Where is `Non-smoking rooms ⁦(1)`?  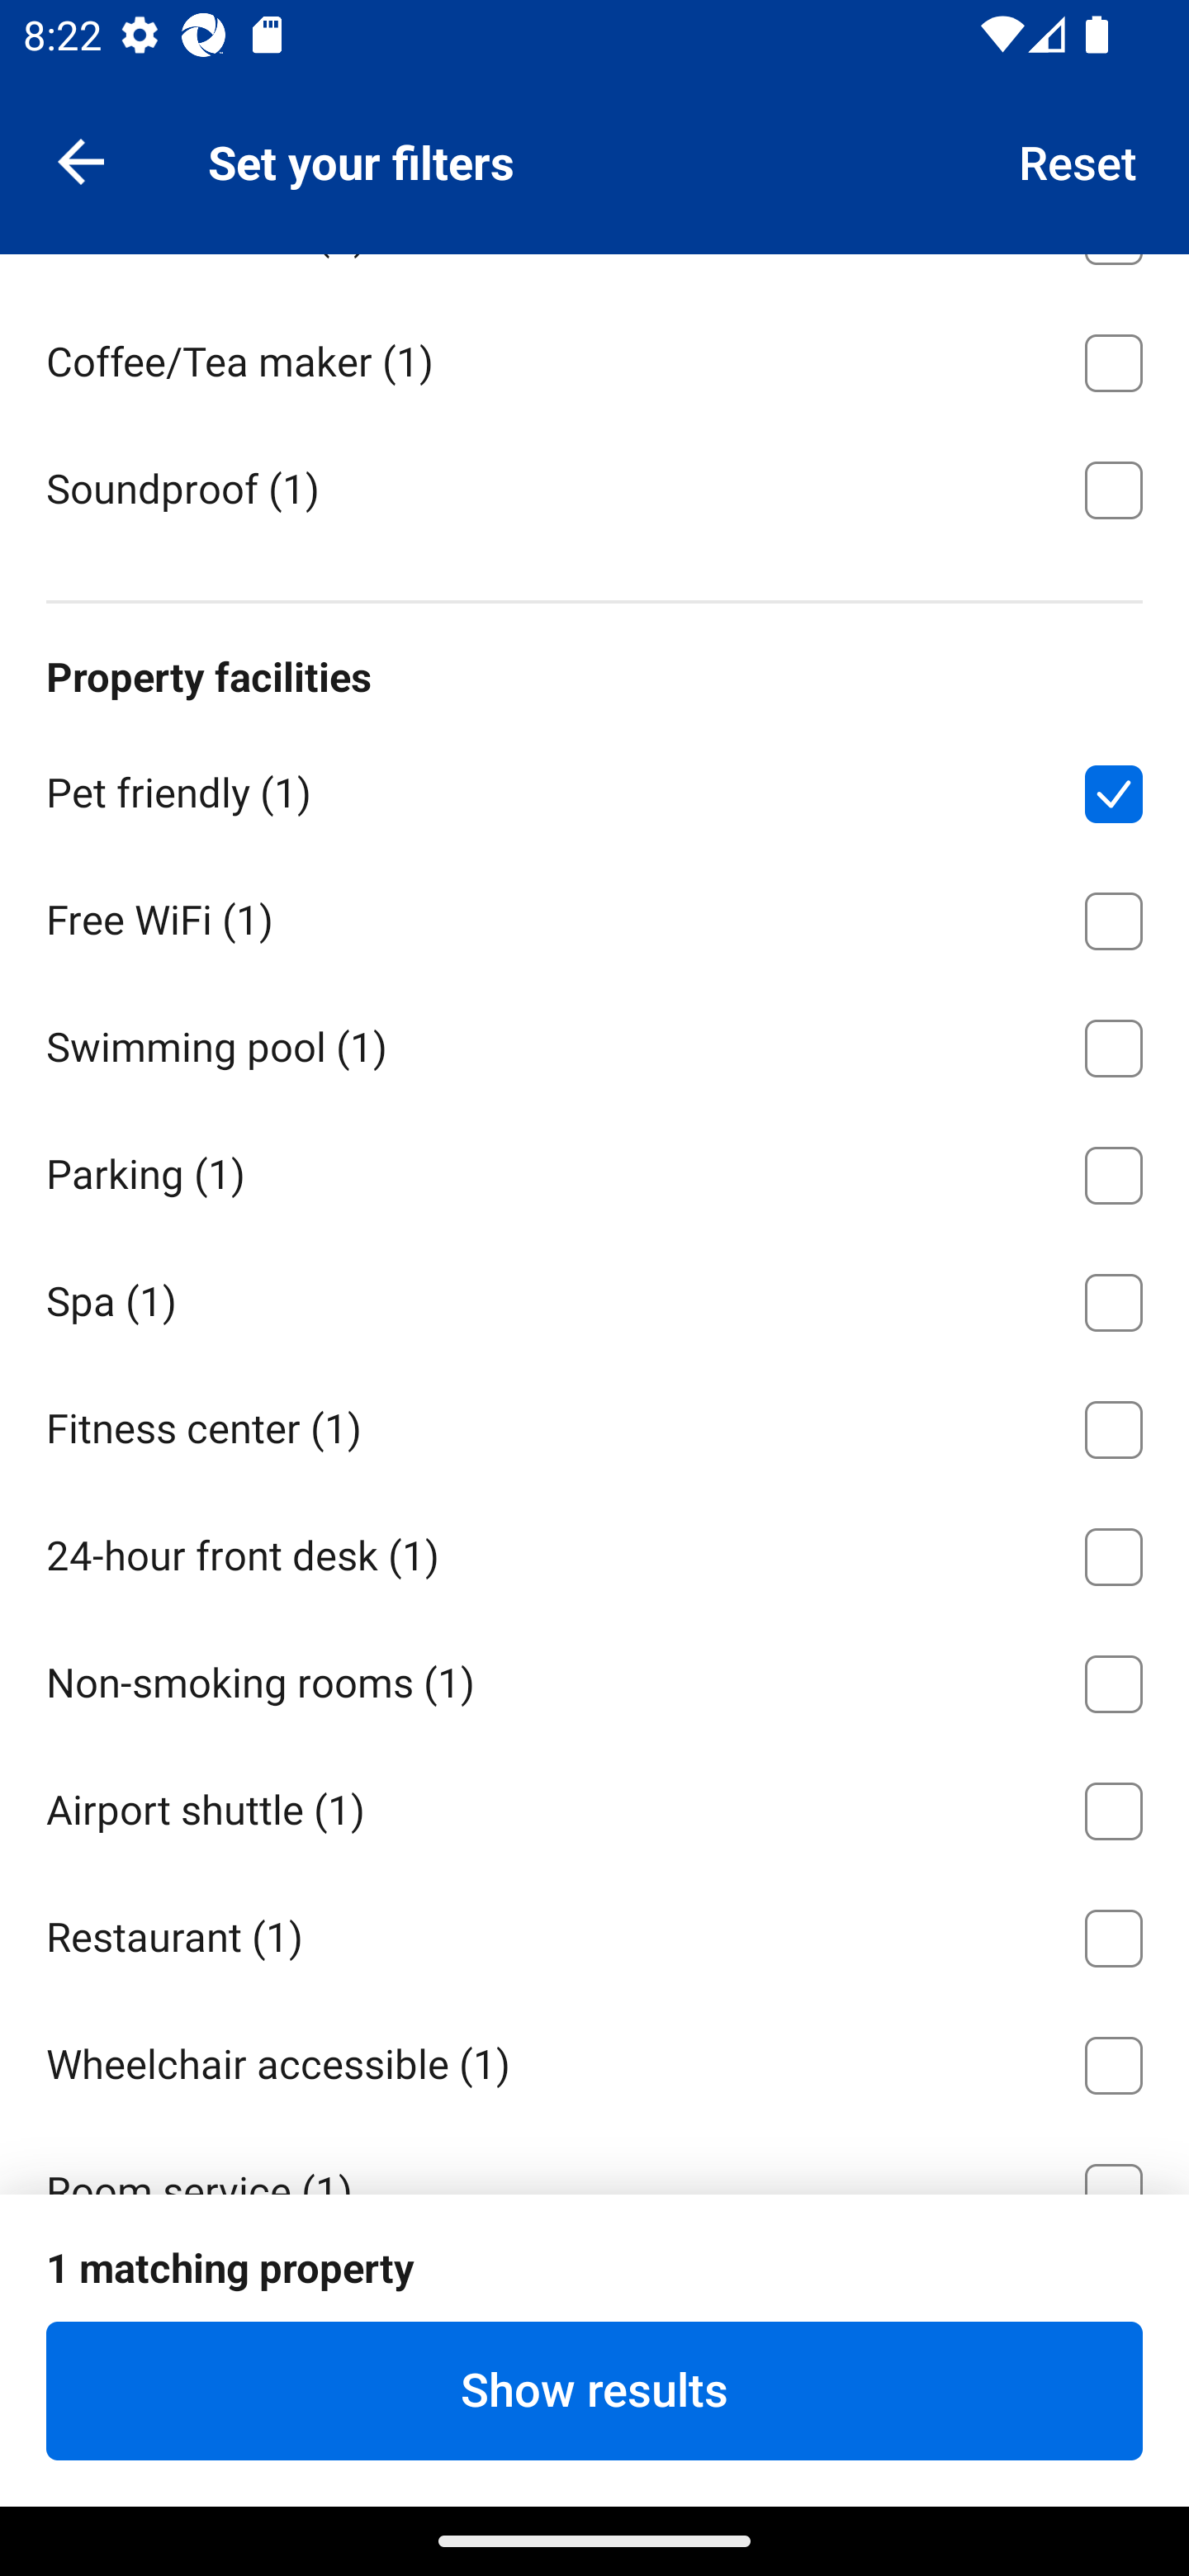
Non-smoking rooms ⁦(1) is located at coordinates (594, 1678).